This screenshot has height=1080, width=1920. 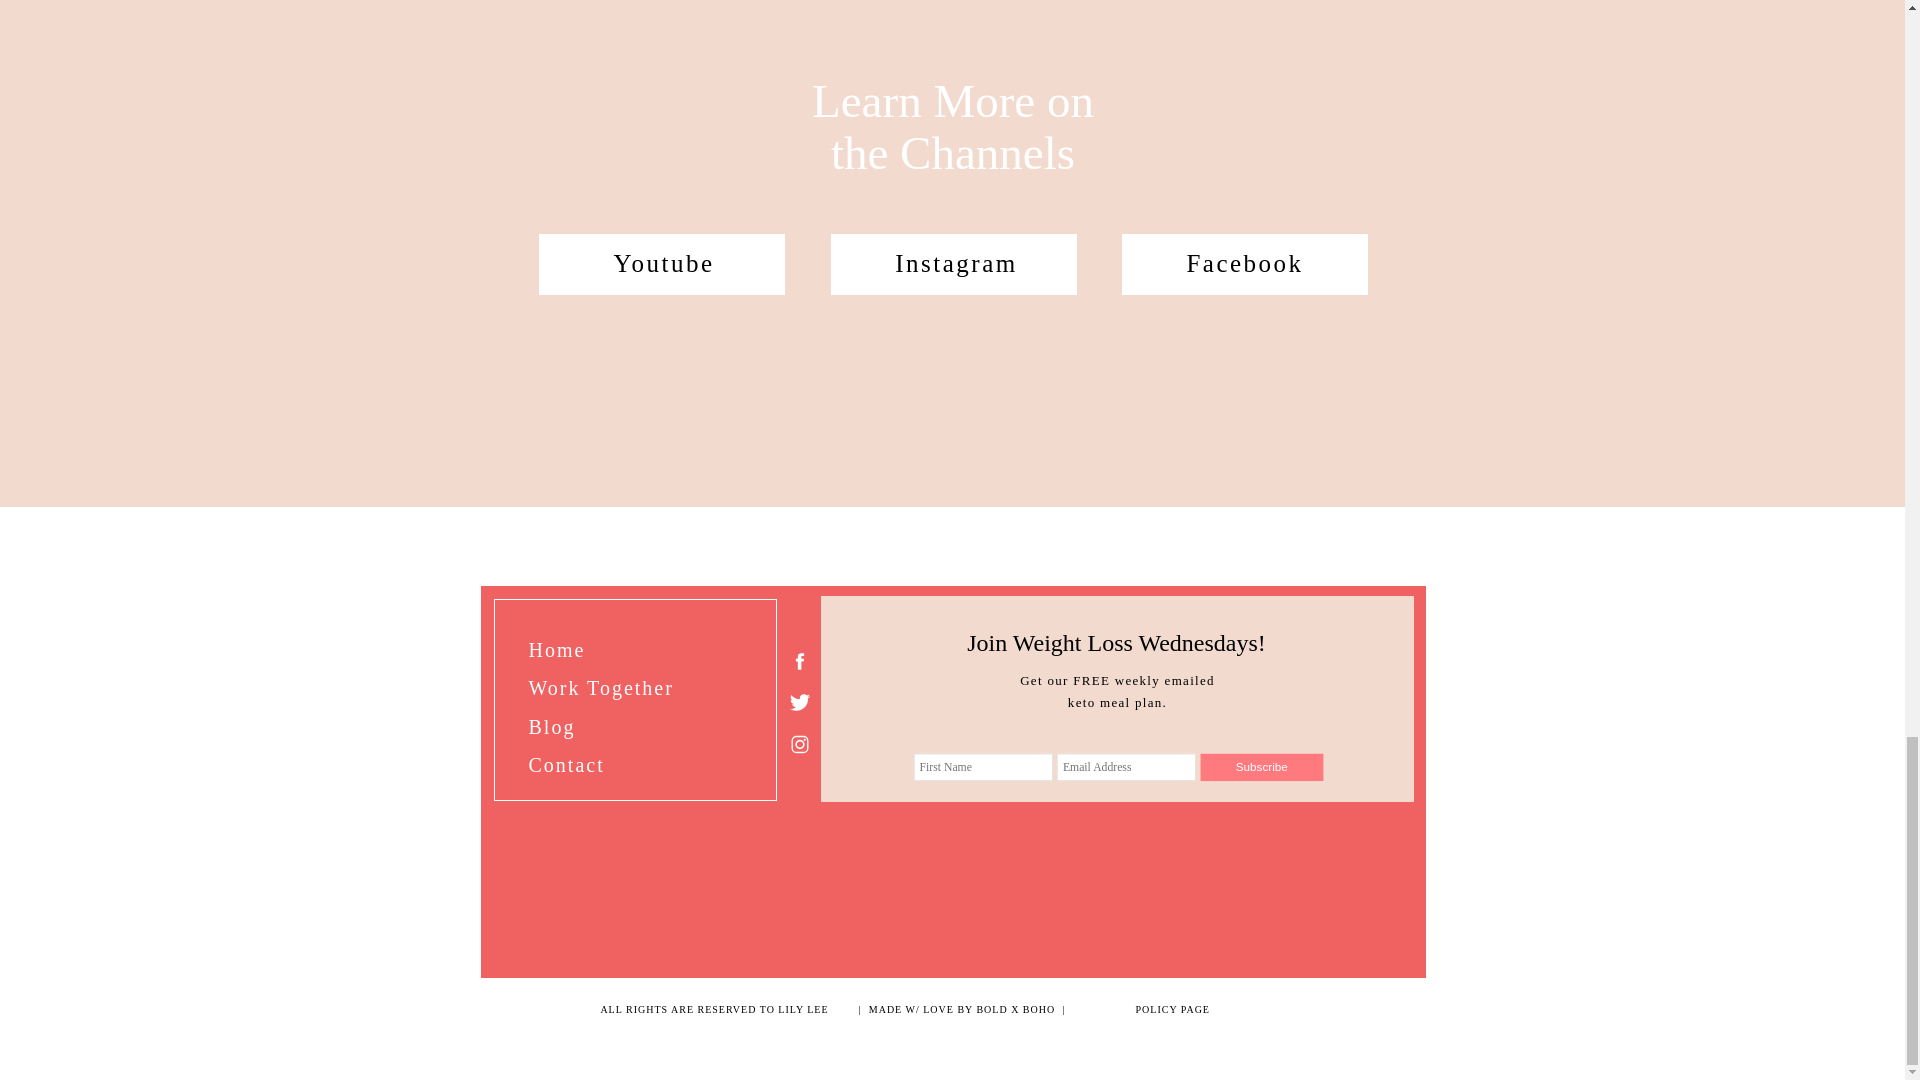 I want to click on Youtube, so click(x=663, y=272).